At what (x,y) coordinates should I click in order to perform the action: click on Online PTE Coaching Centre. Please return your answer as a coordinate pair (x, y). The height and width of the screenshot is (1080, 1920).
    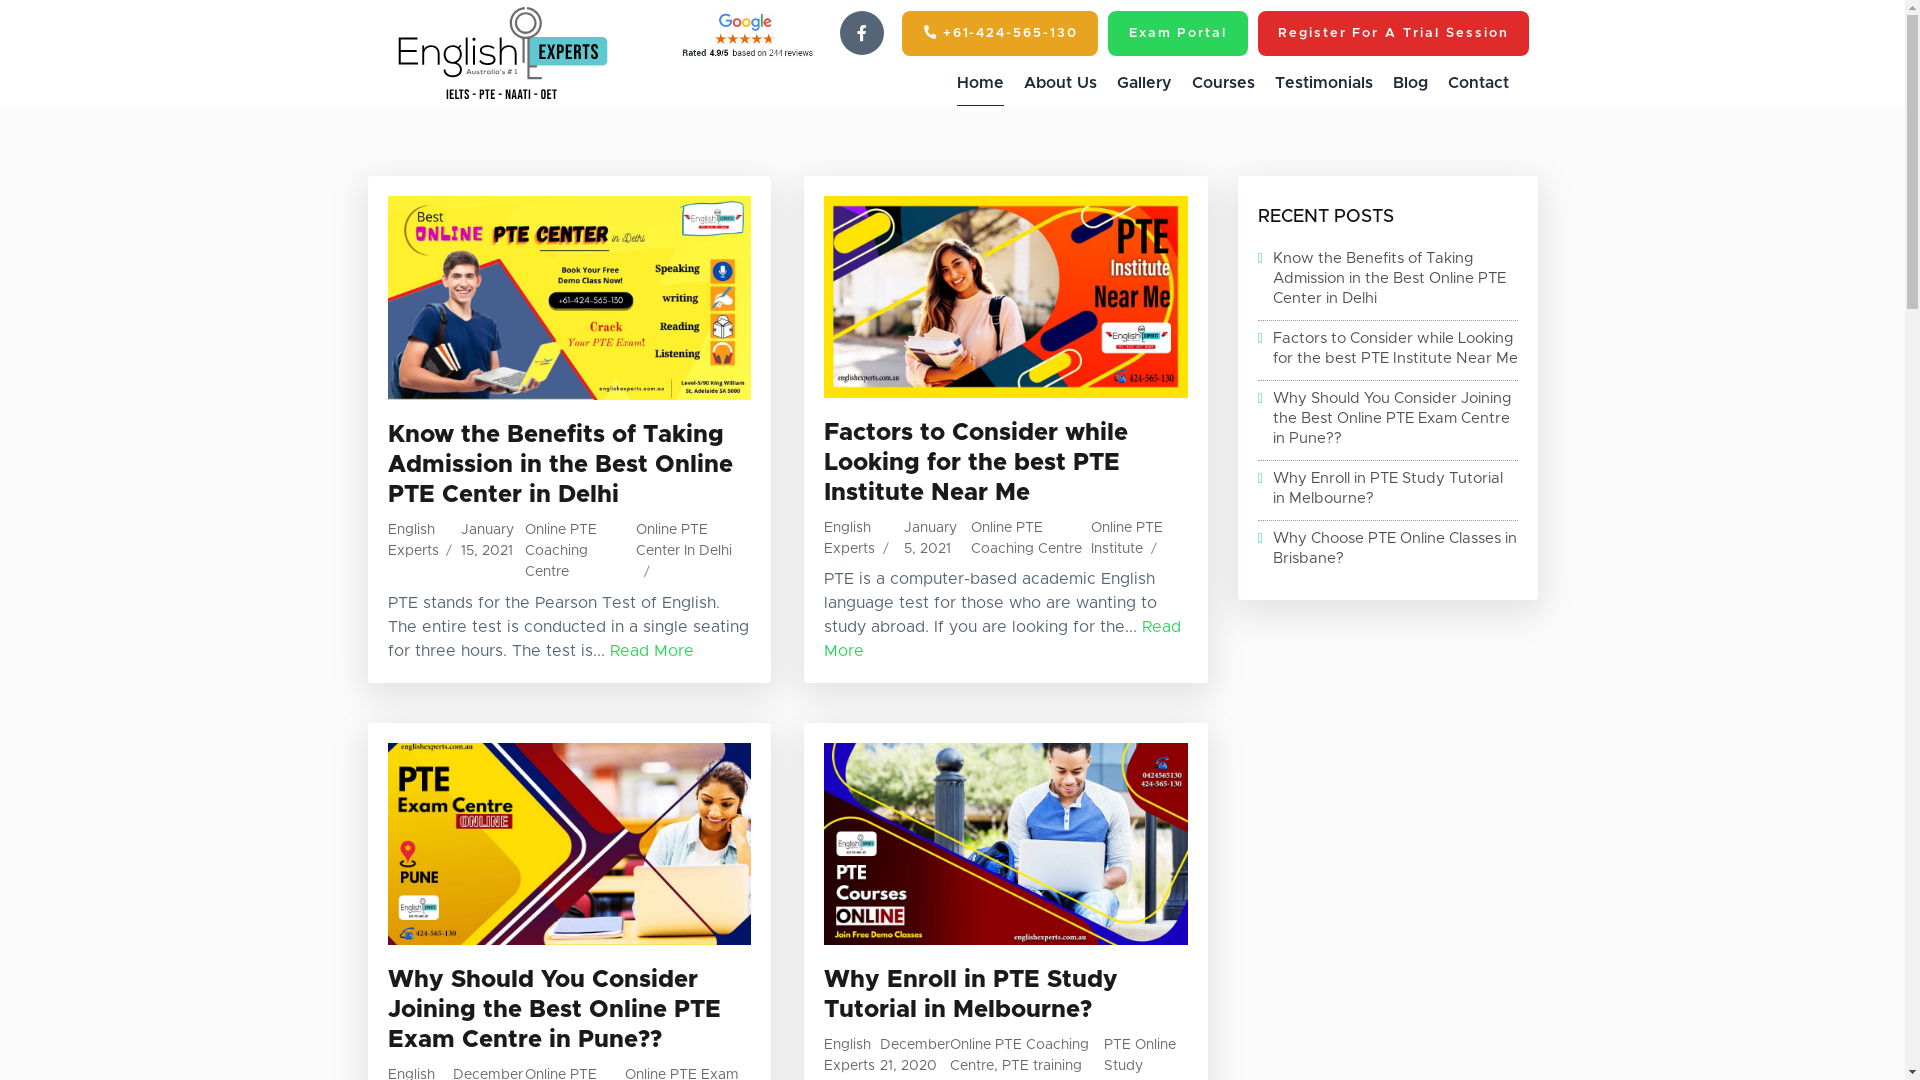
    Looking at the image, I should click on (561, 551).